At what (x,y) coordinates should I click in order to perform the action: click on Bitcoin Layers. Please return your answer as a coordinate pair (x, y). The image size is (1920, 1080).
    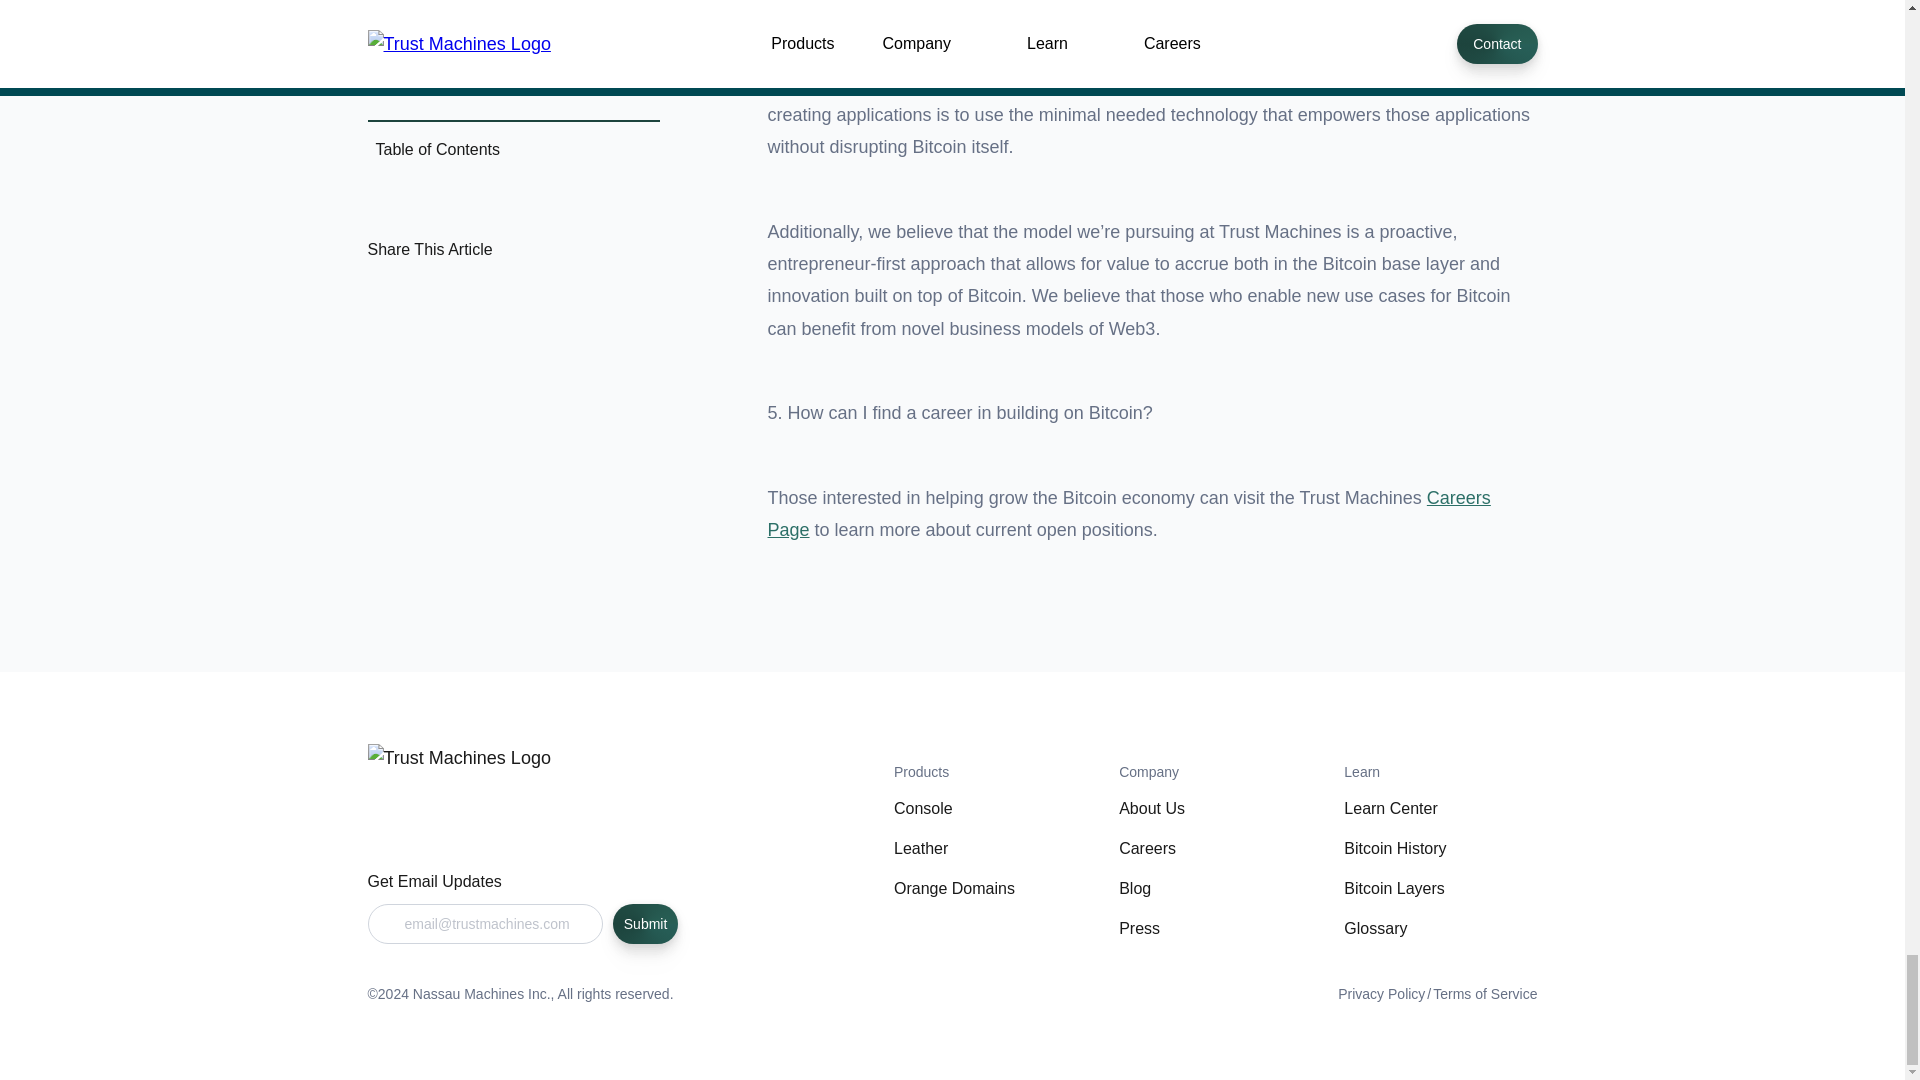
    Looking at the image, I should click on (1394, 888).